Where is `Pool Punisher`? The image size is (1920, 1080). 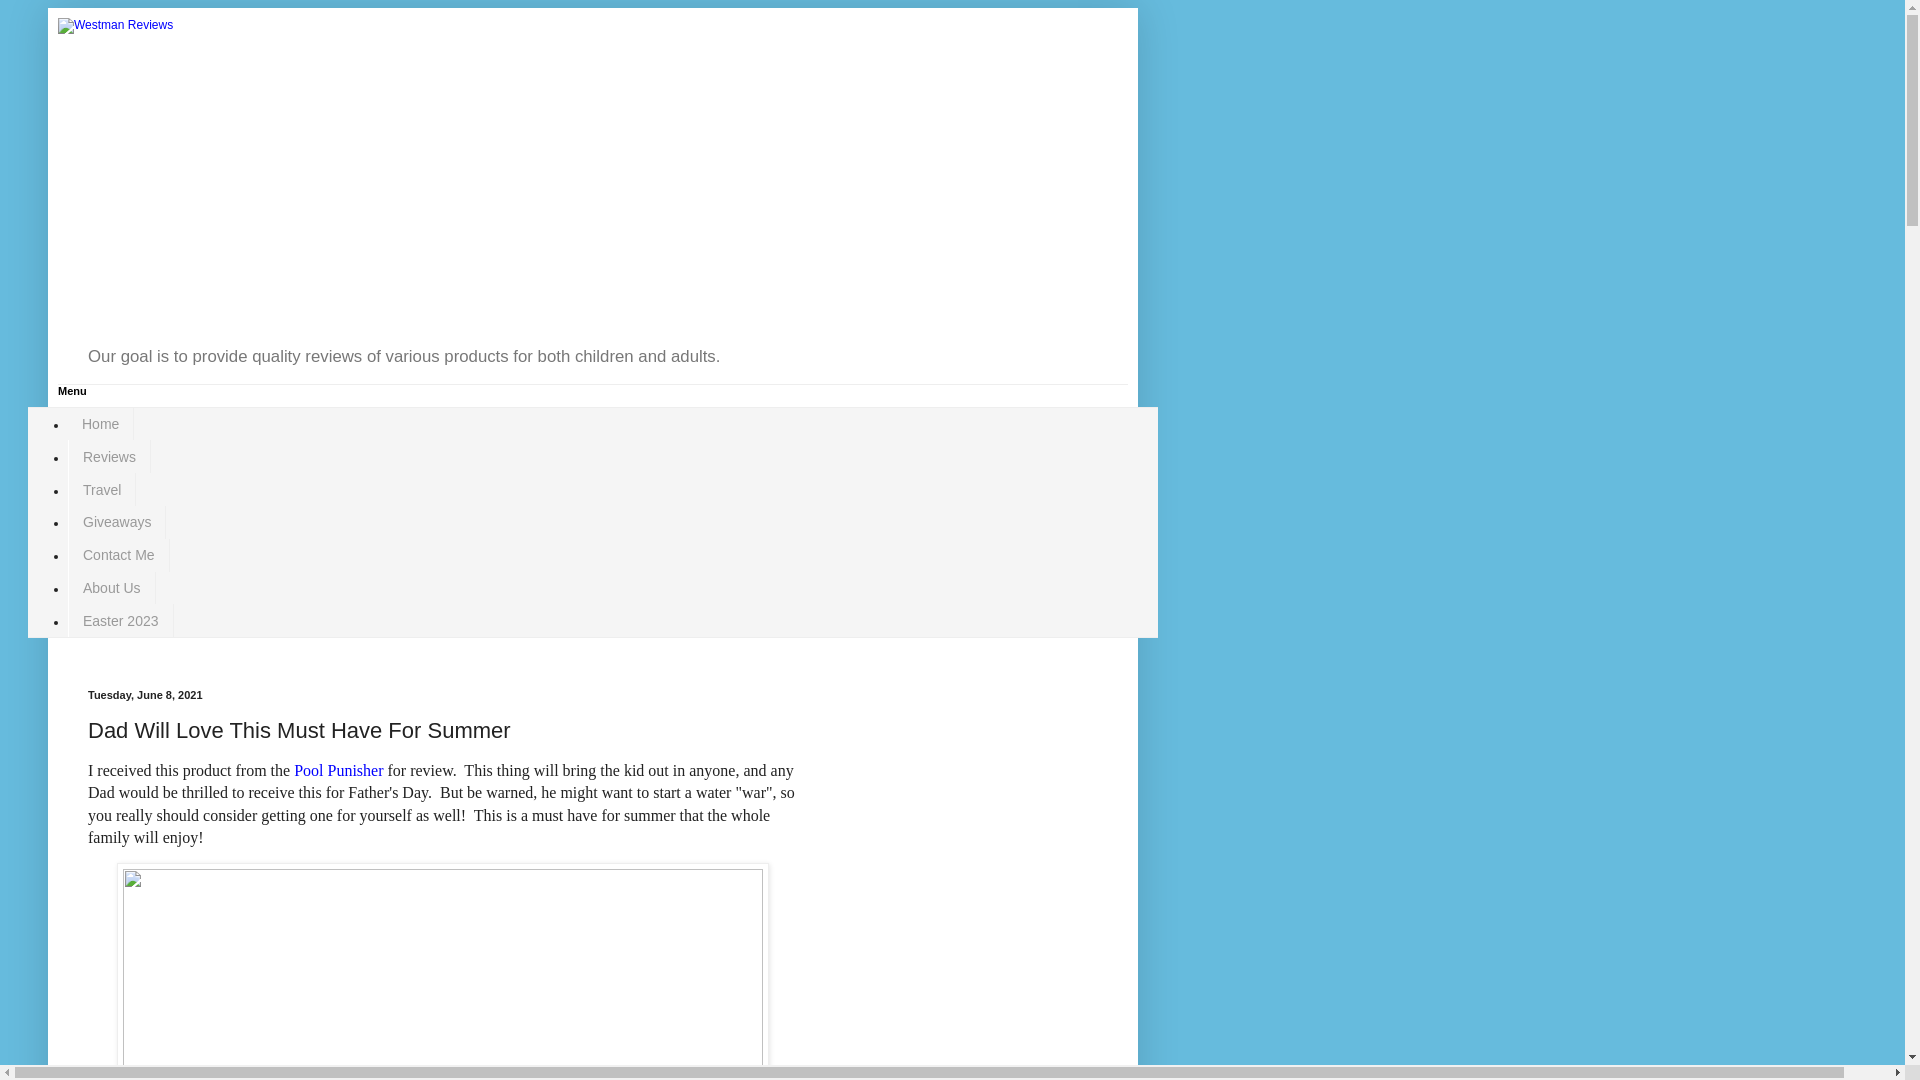 Pool Punisher is located at coordinates (338, 770).